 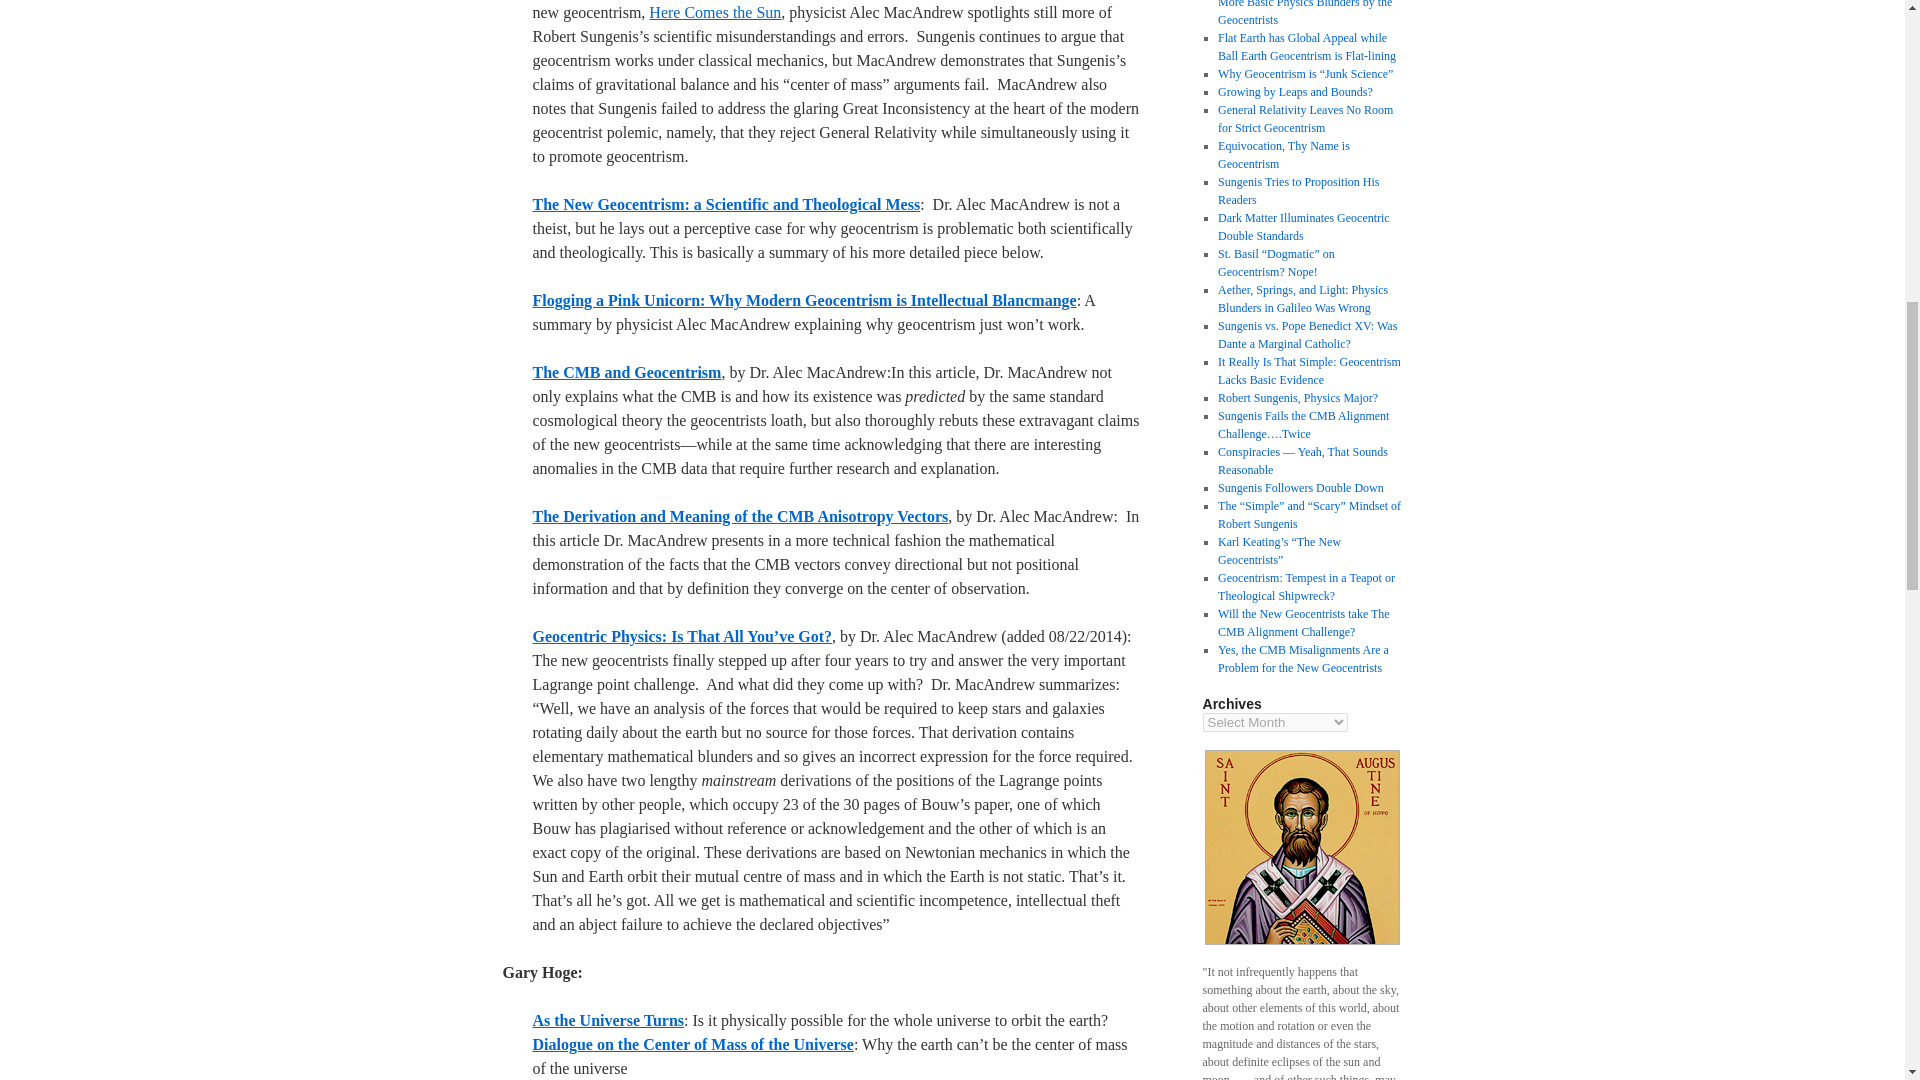 What do you see at coordinates (725, 204) in the screenshot?
I see `Physicist Alec MacAndrew Debunks the New Geocentrists` at bounding box center [725, 204].